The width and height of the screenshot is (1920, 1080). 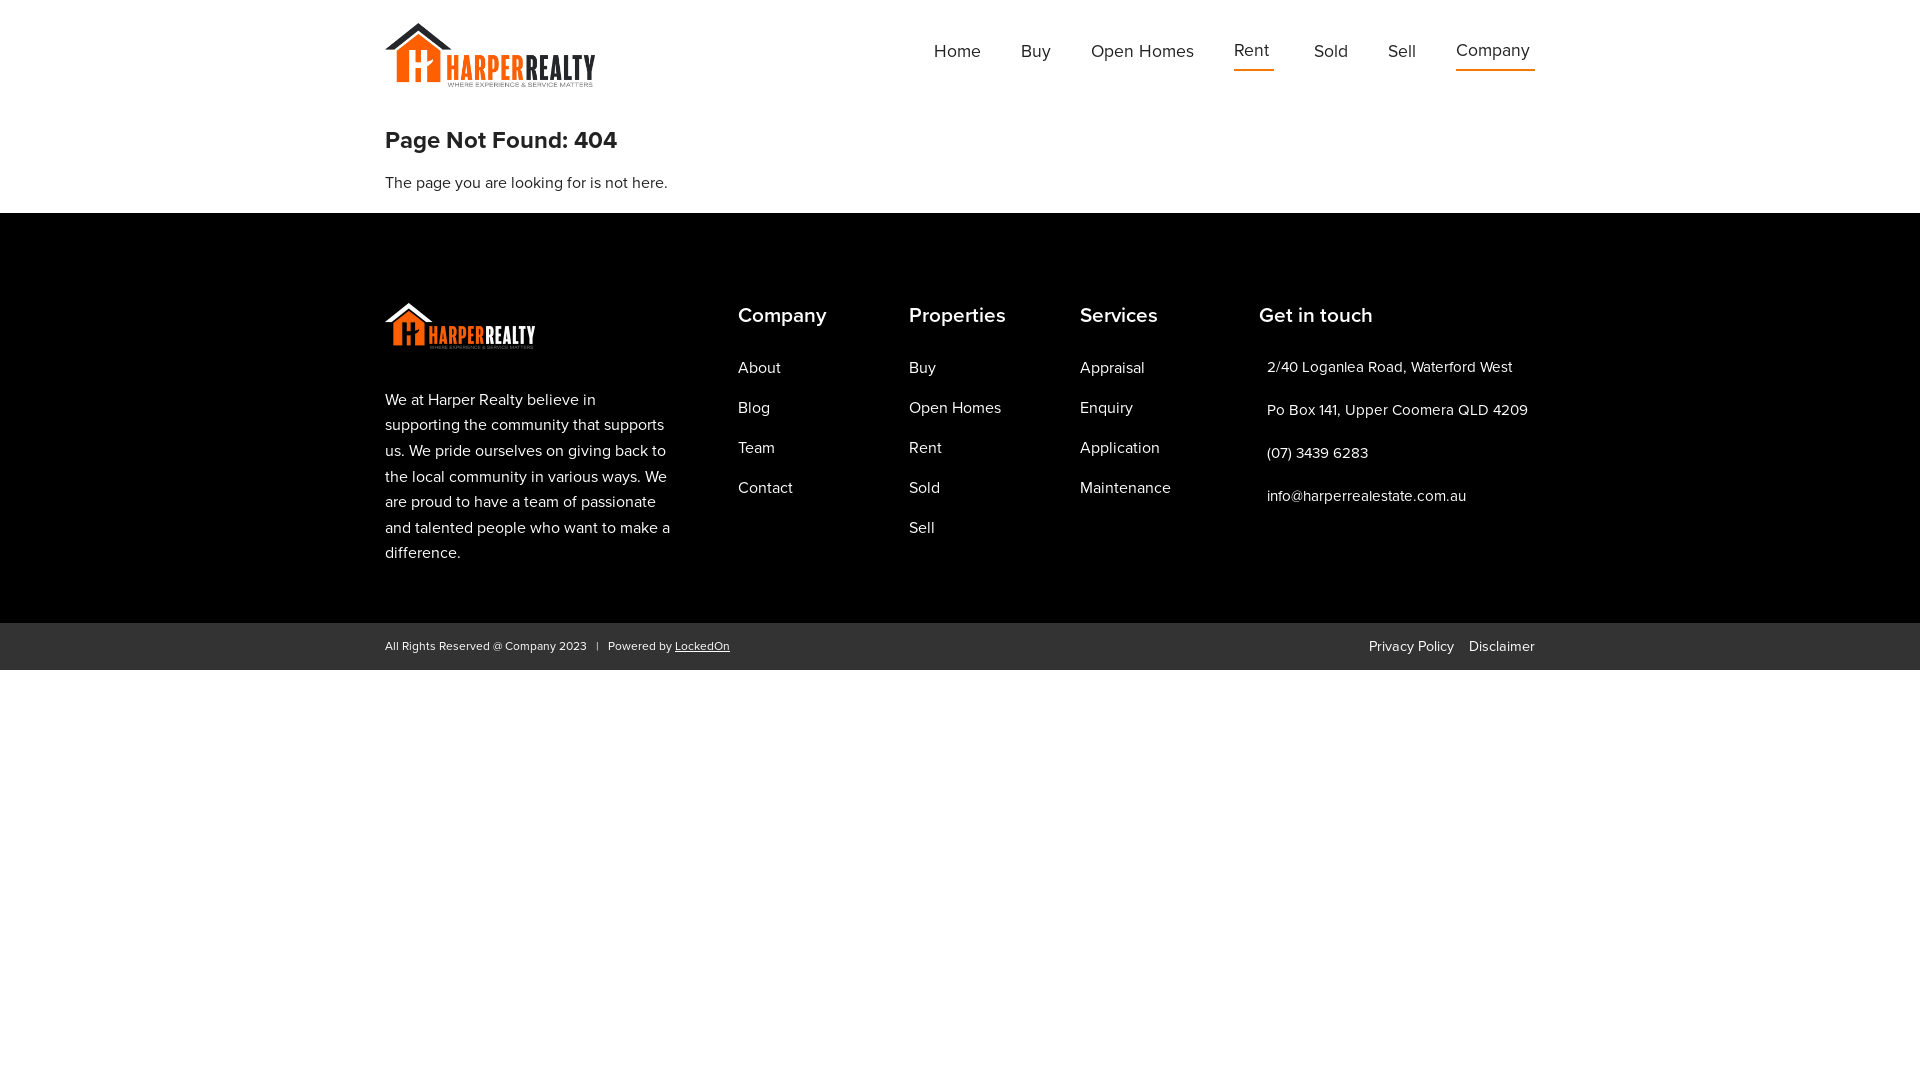 What do you see at coordinates (1112, 368) in the screenshot?
I see `Appraisal` at bounding box center [1112, 368].